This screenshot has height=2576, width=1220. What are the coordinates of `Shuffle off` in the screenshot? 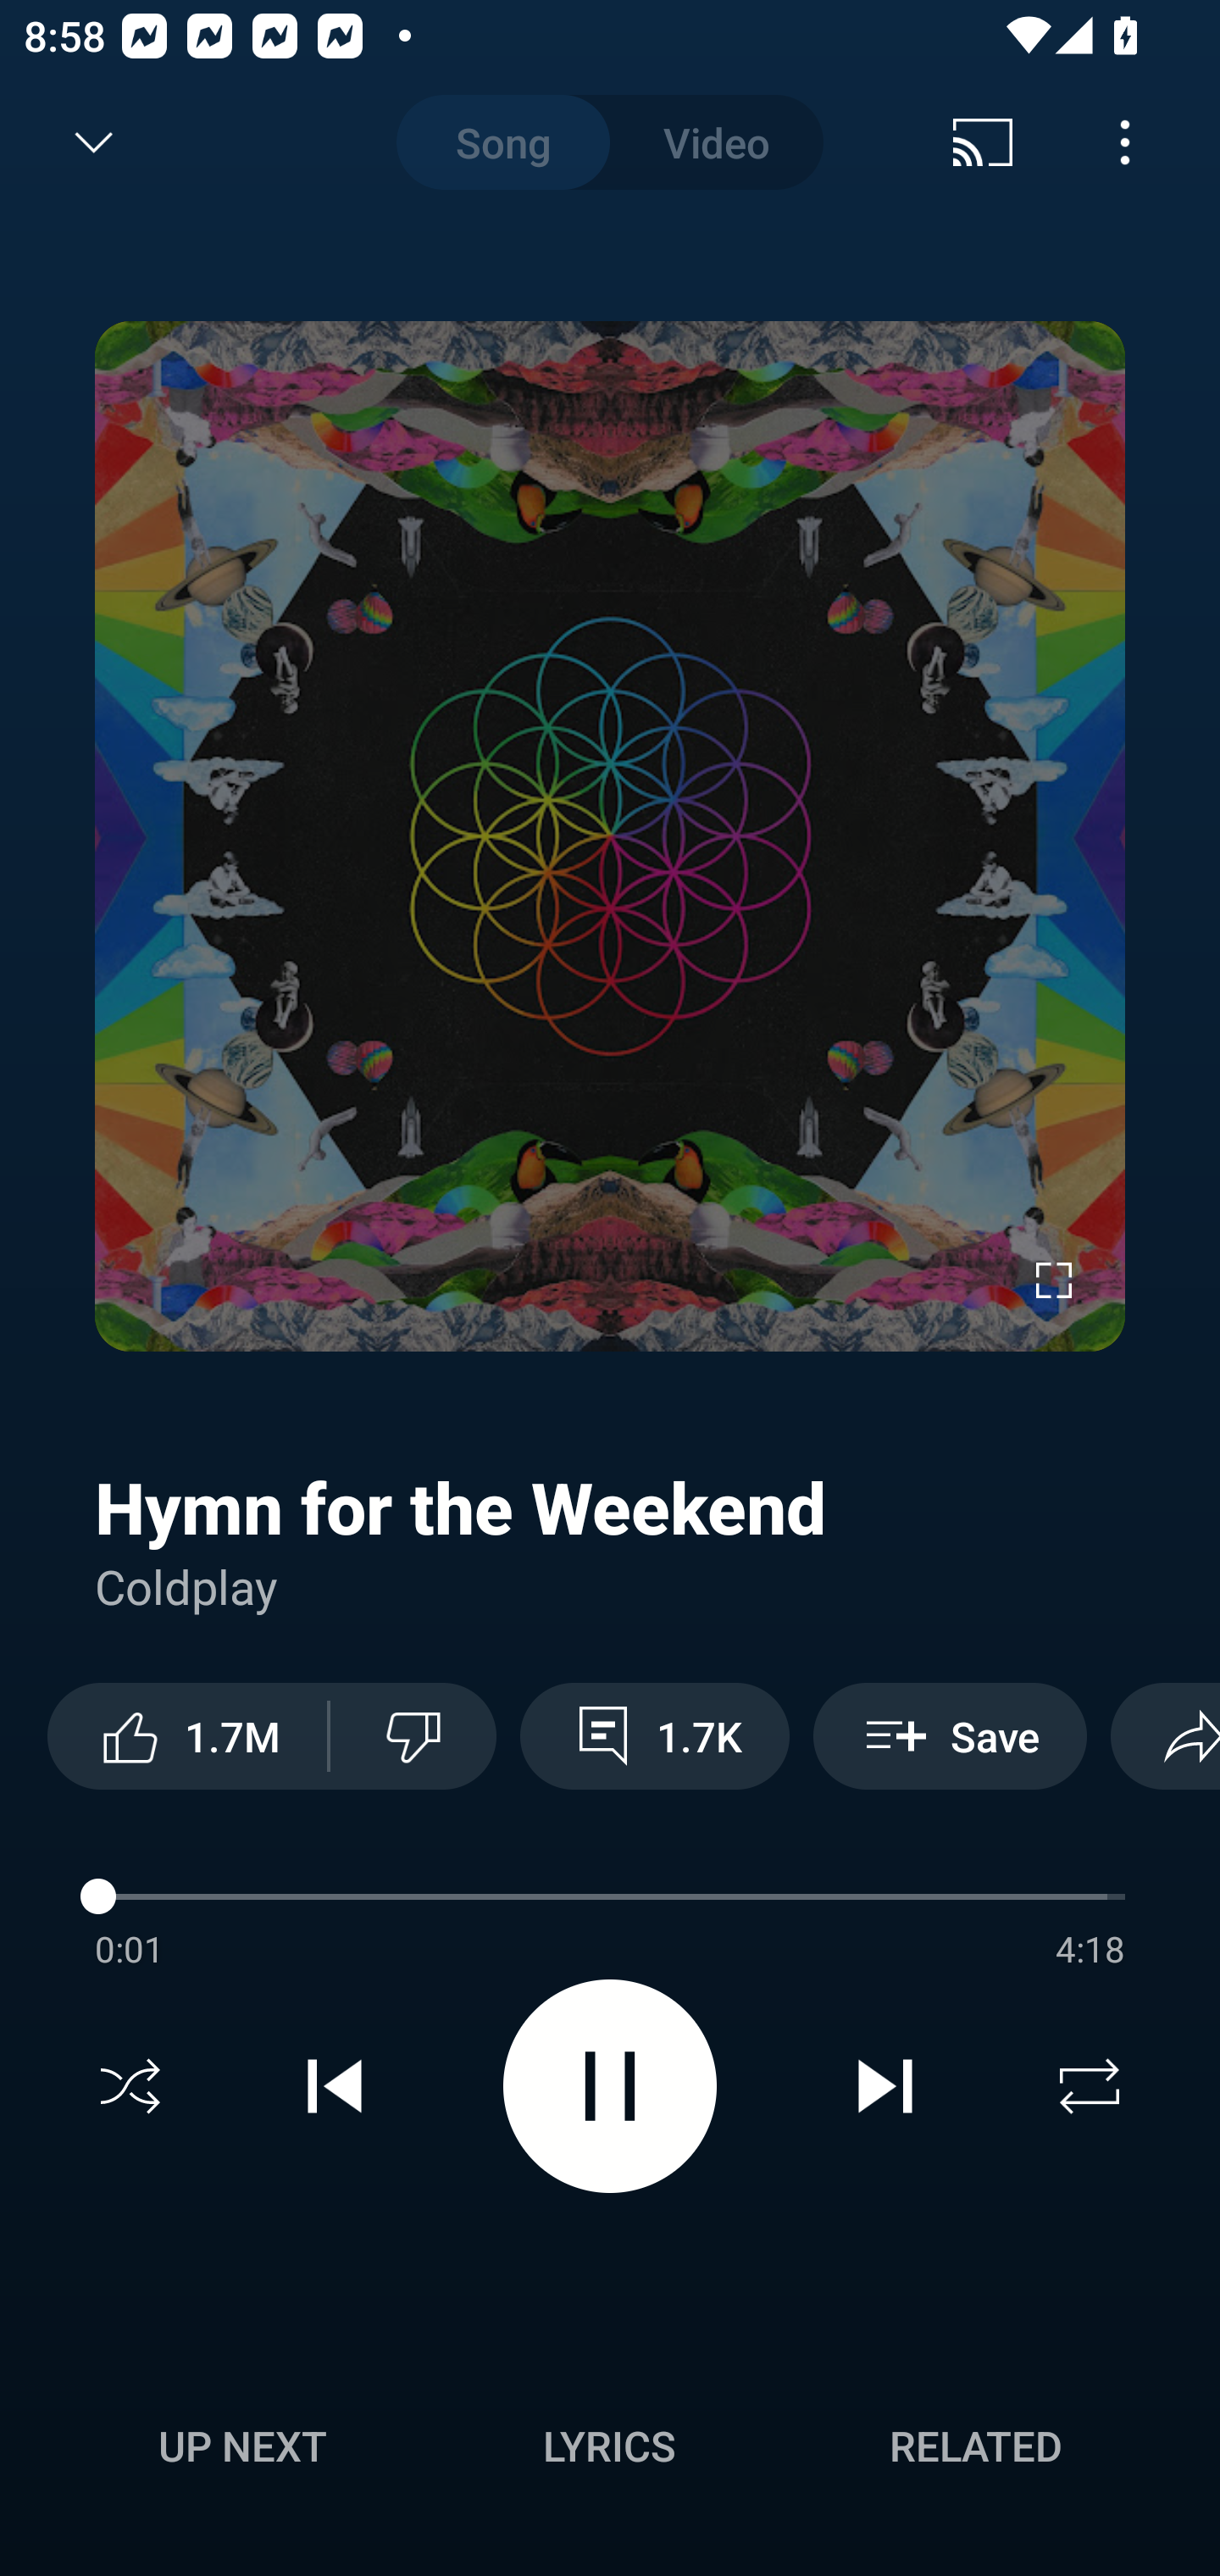 It's located at (130, 2086).